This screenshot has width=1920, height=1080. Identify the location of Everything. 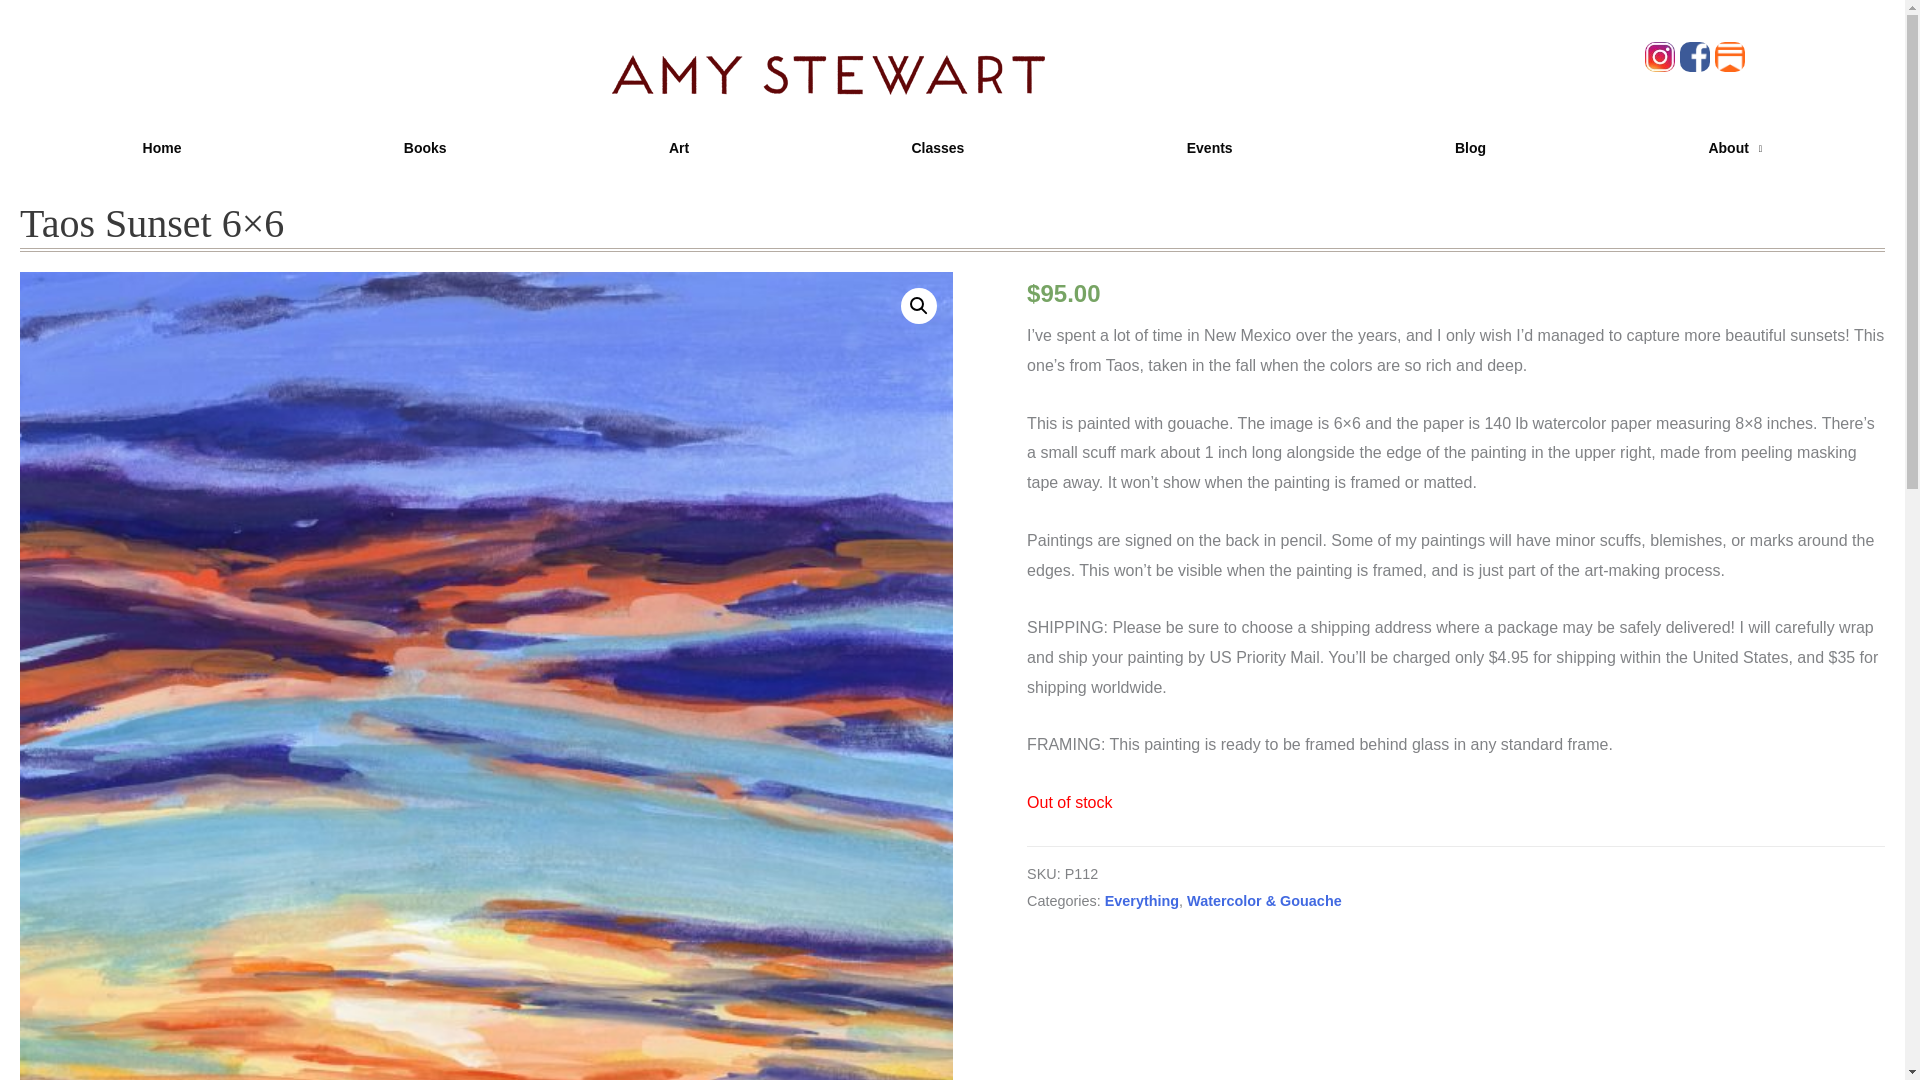
(1142, 901).